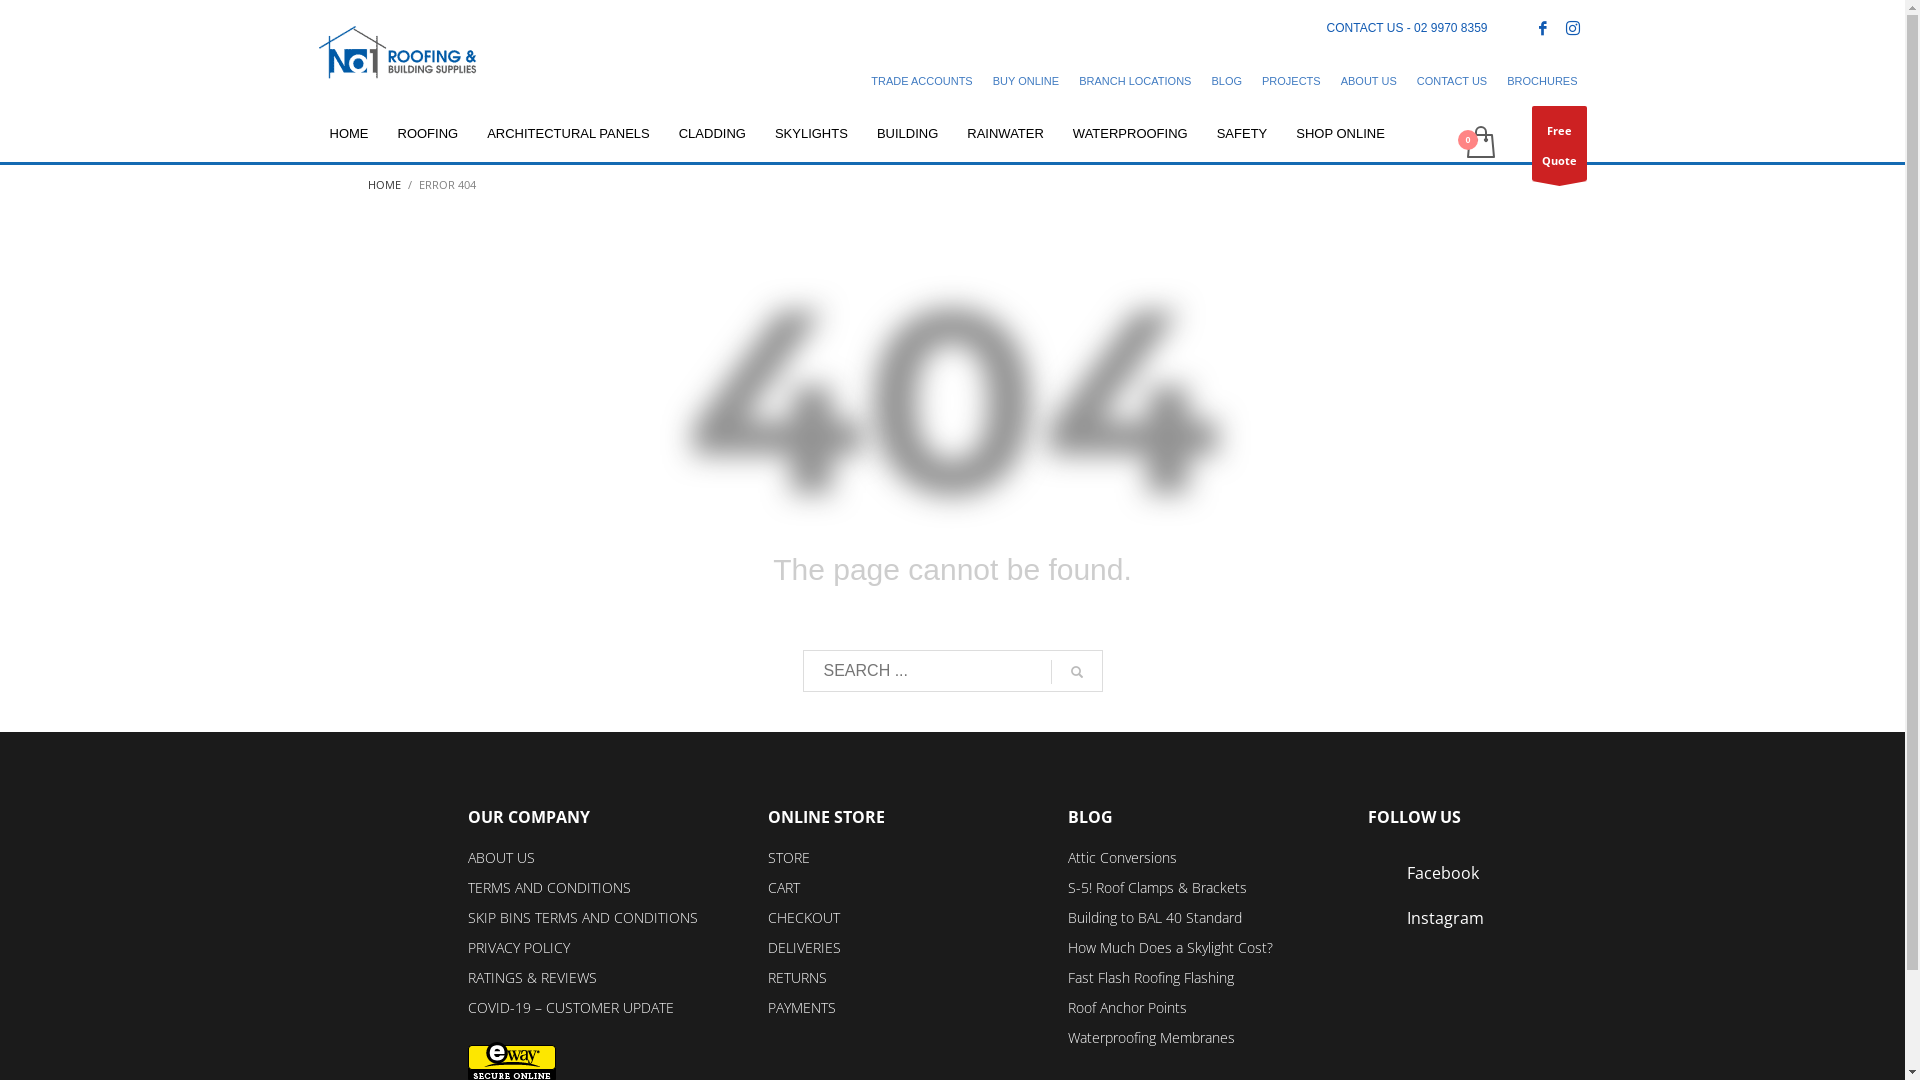 This screenshot has width=1920, height=1080. Describe the element at coordinates (568, 134) in the screenshot. I see `ARCHITECTURAL PANELS` at that location.